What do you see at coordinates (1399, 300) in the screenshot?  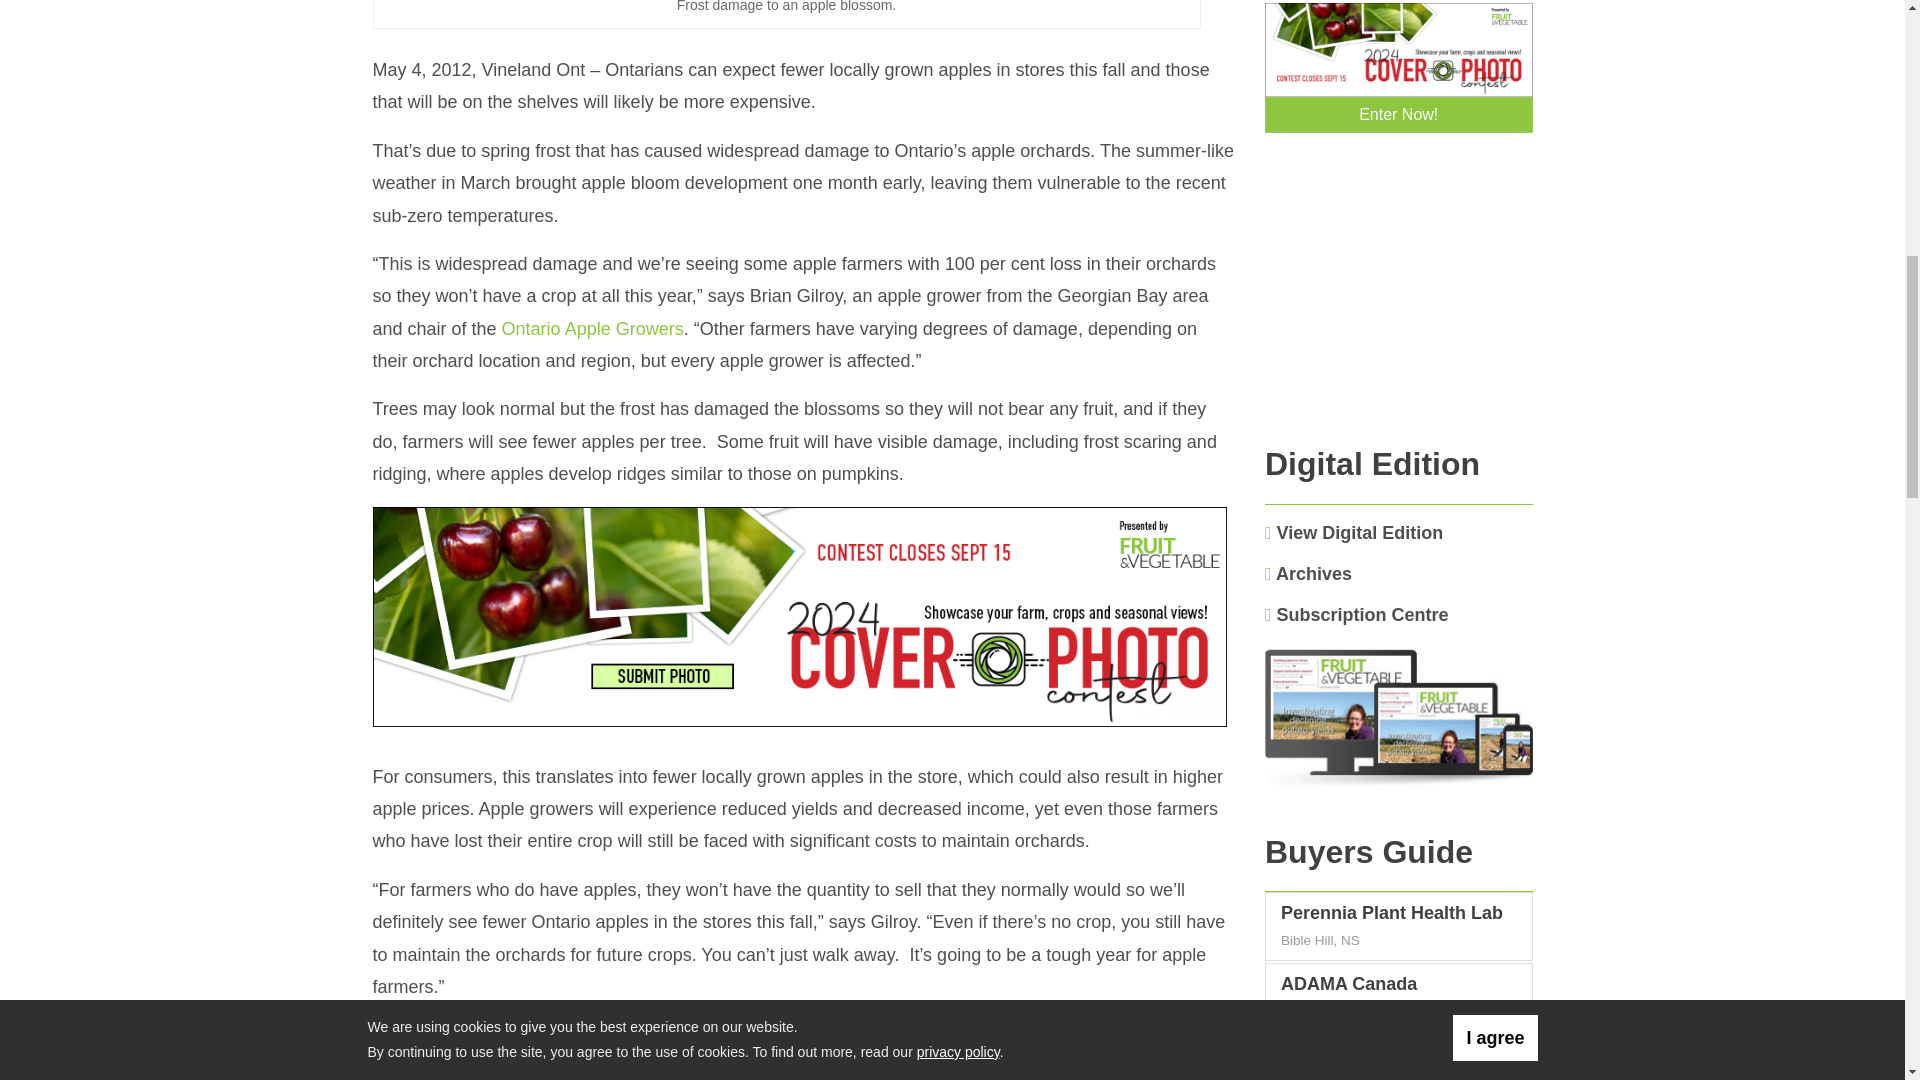 I see `3rd party ad content` at bounding box center [1399, 300].